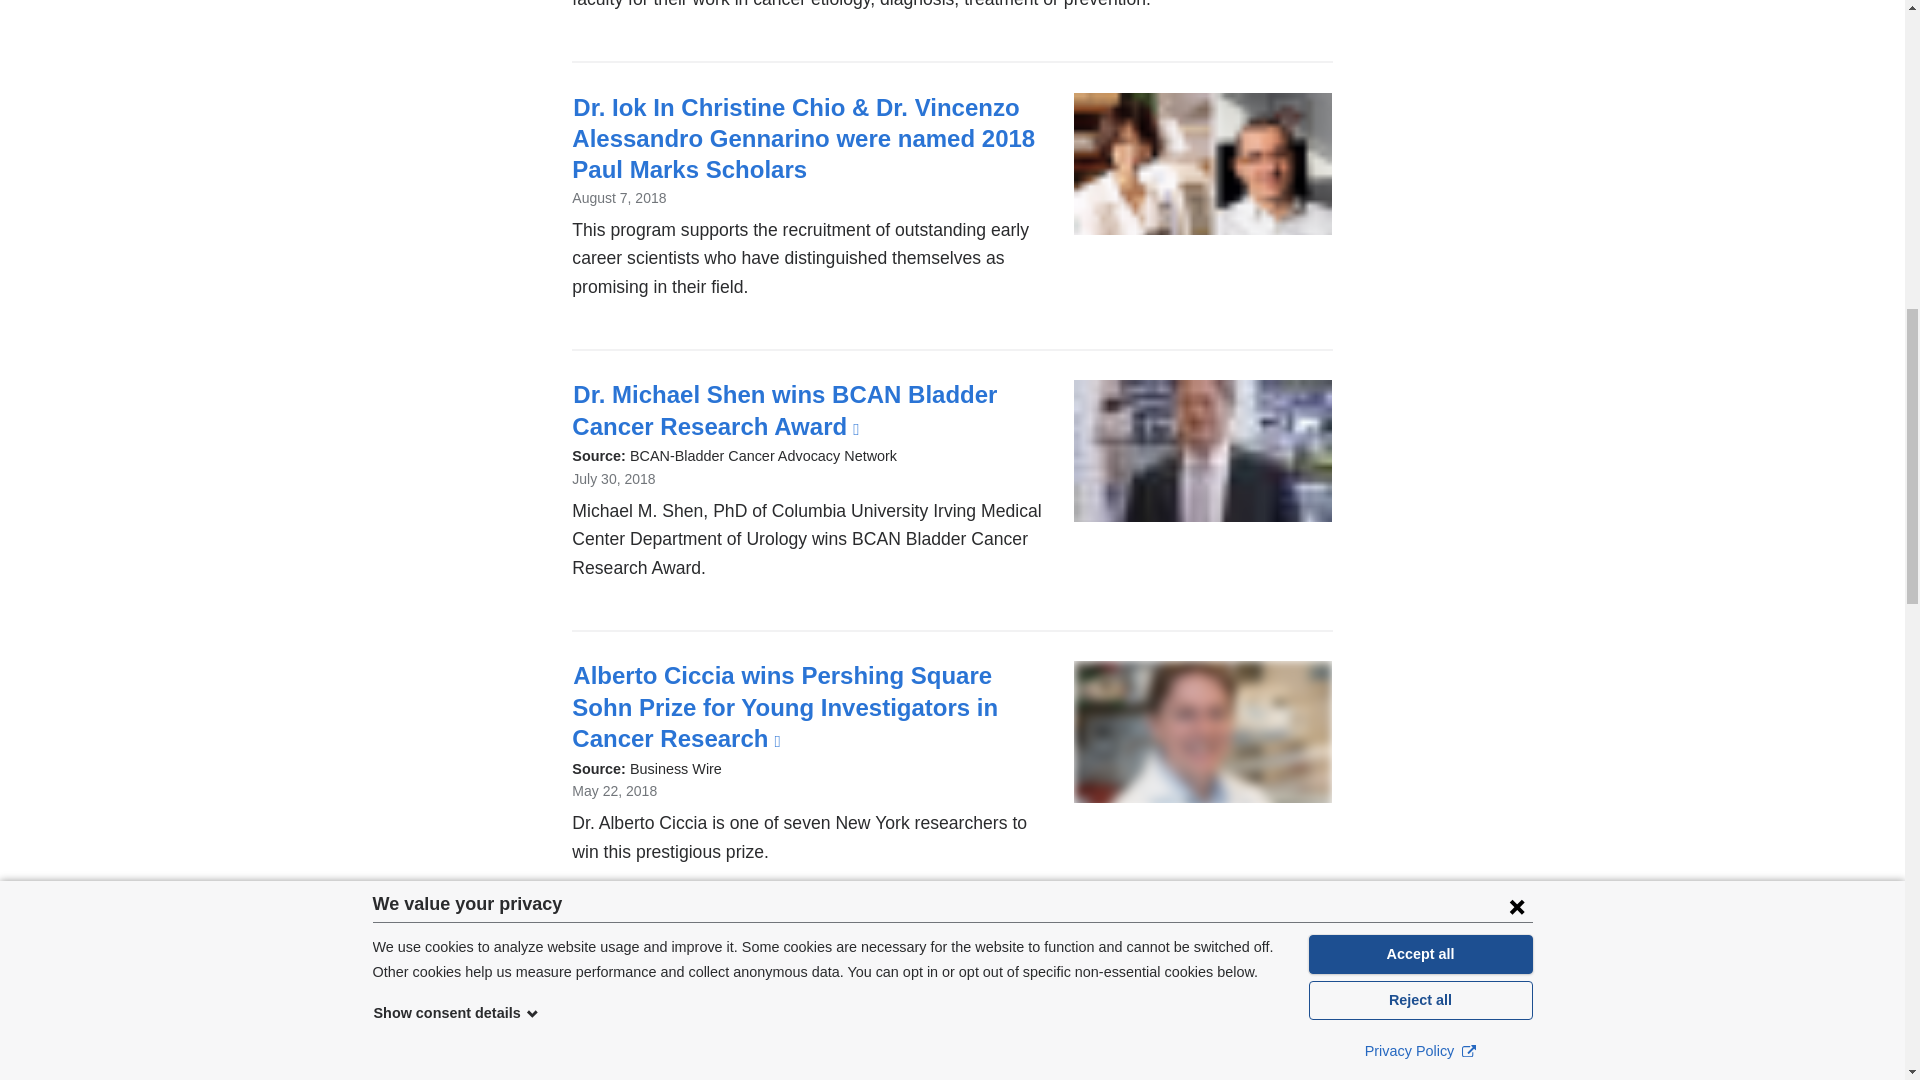  I want to click on Yelena Zhuravlev PhD selected to speak at GSAS Convocation, so click(802, 976).